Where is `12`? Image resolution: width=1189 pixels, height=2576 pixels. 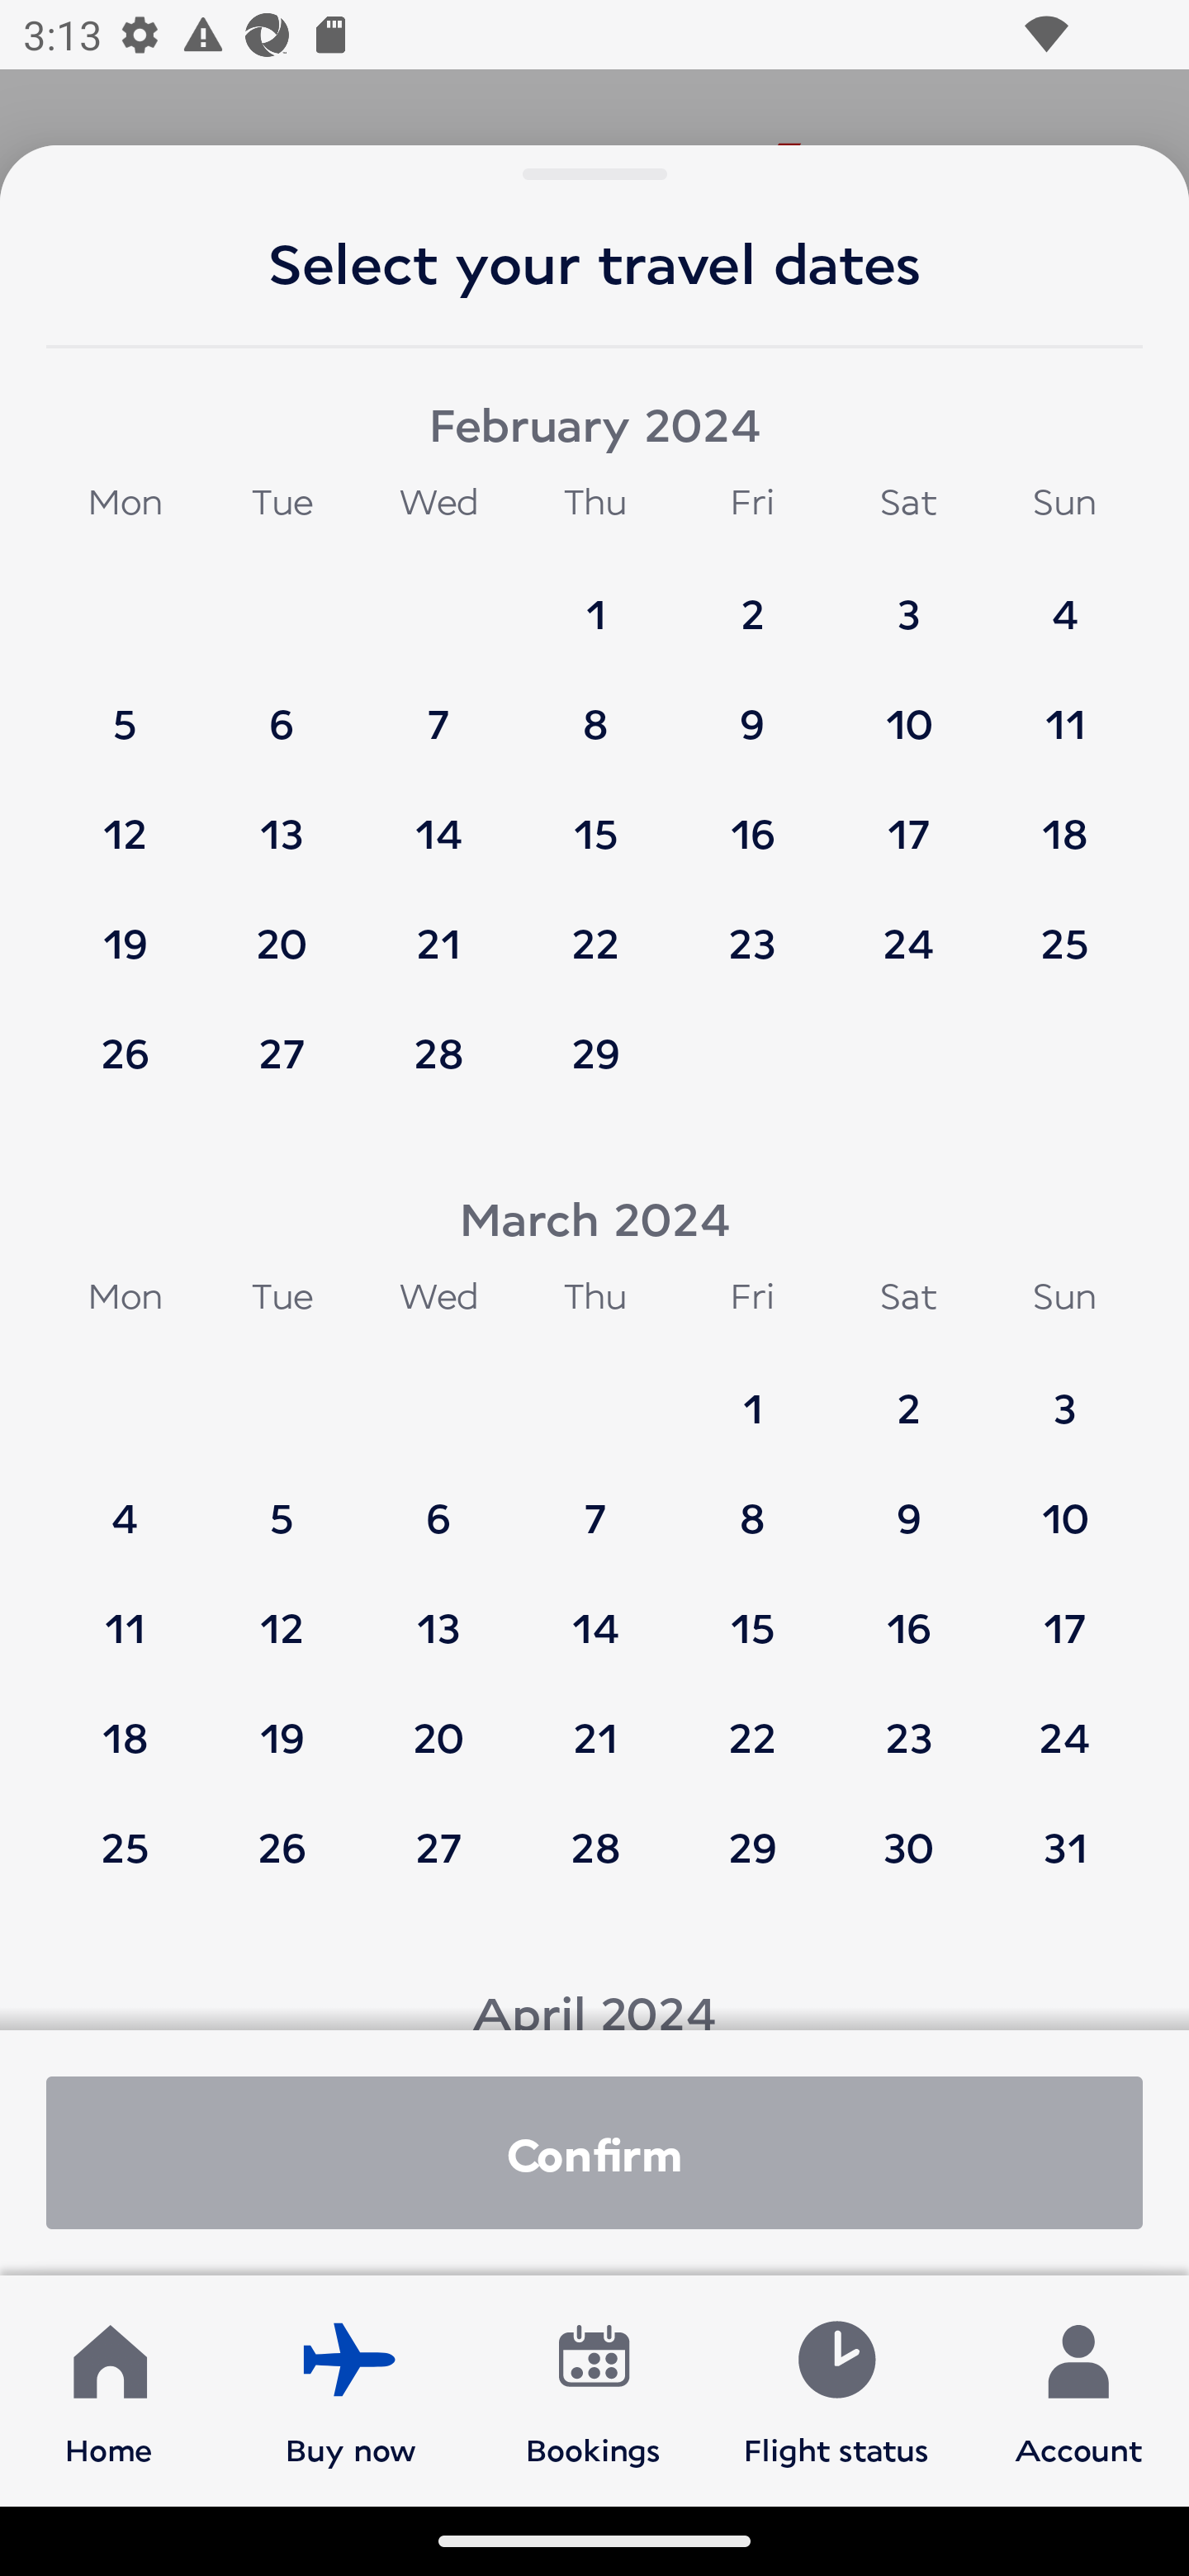 12 is located at coordinates (282, 1612).